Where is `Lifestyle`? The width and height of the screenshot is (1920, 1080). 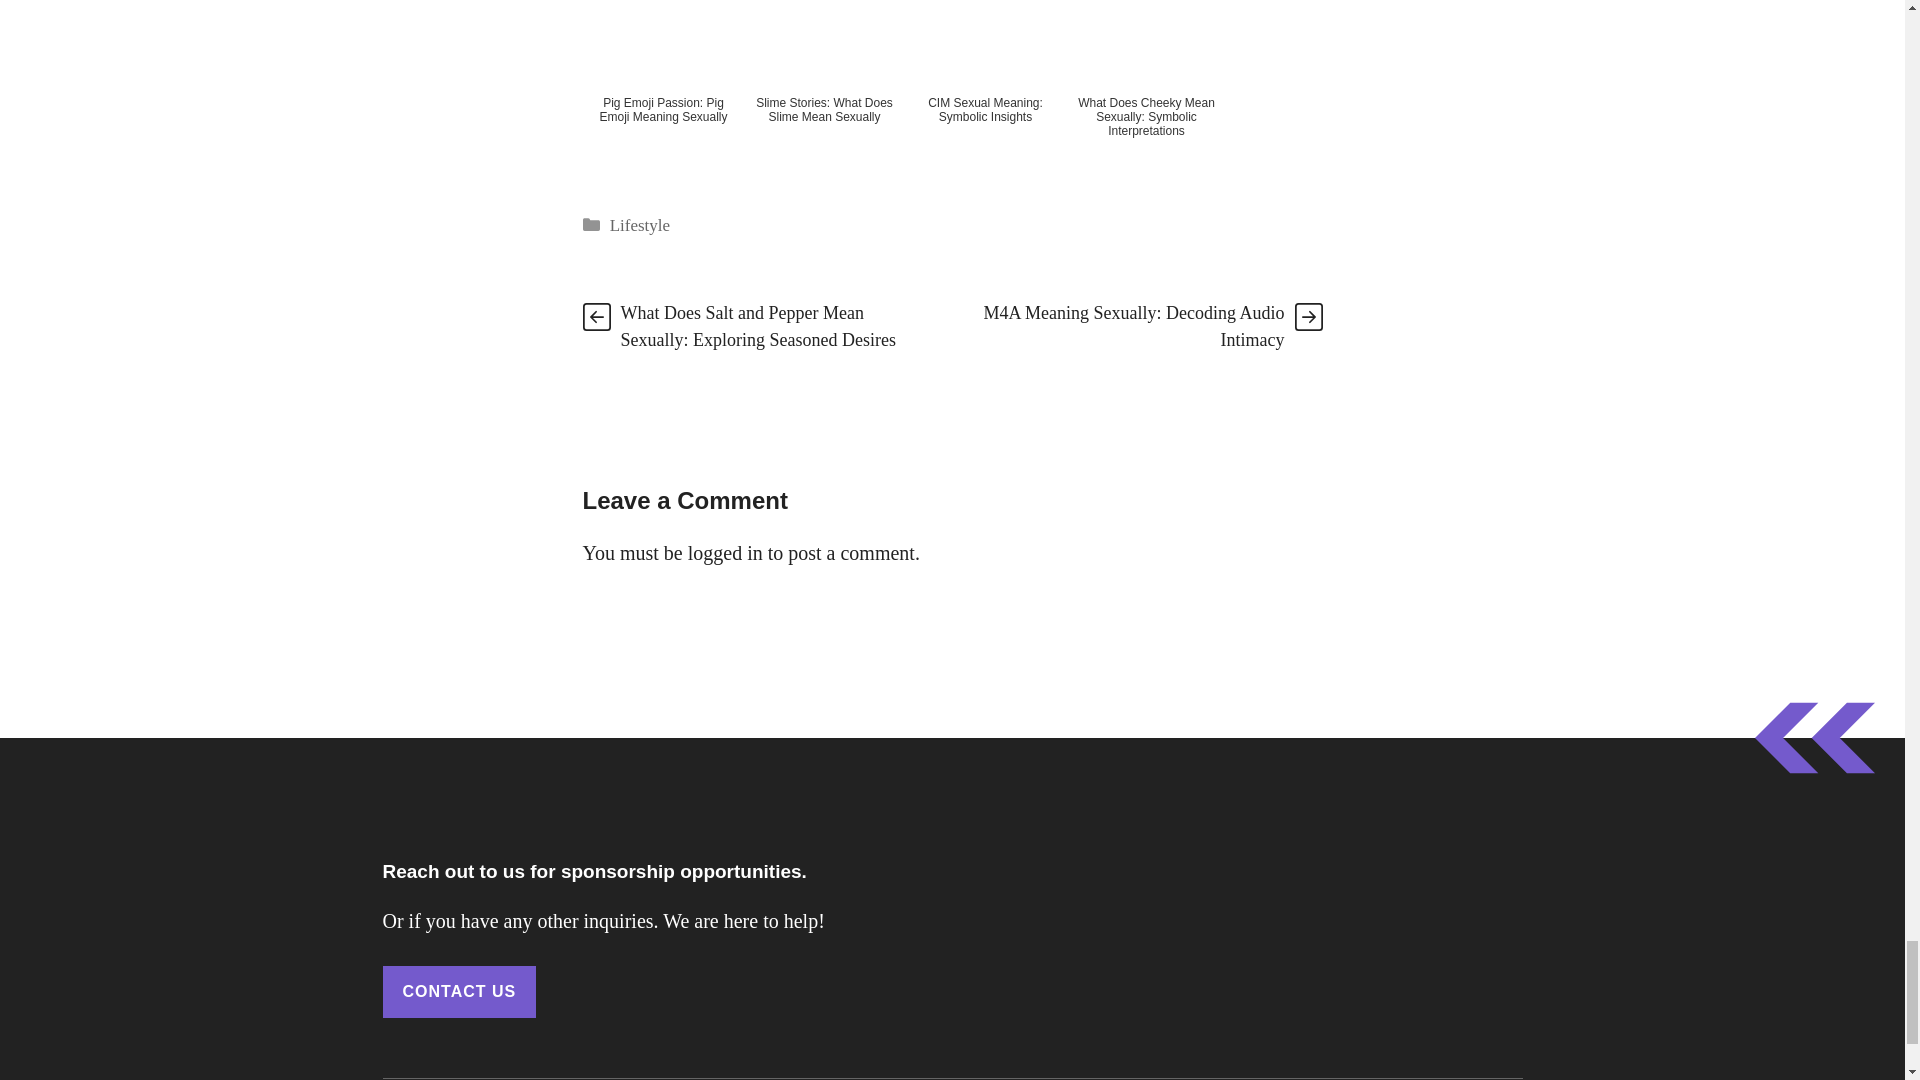
Lifestyle is located at coordinates (640, 226).